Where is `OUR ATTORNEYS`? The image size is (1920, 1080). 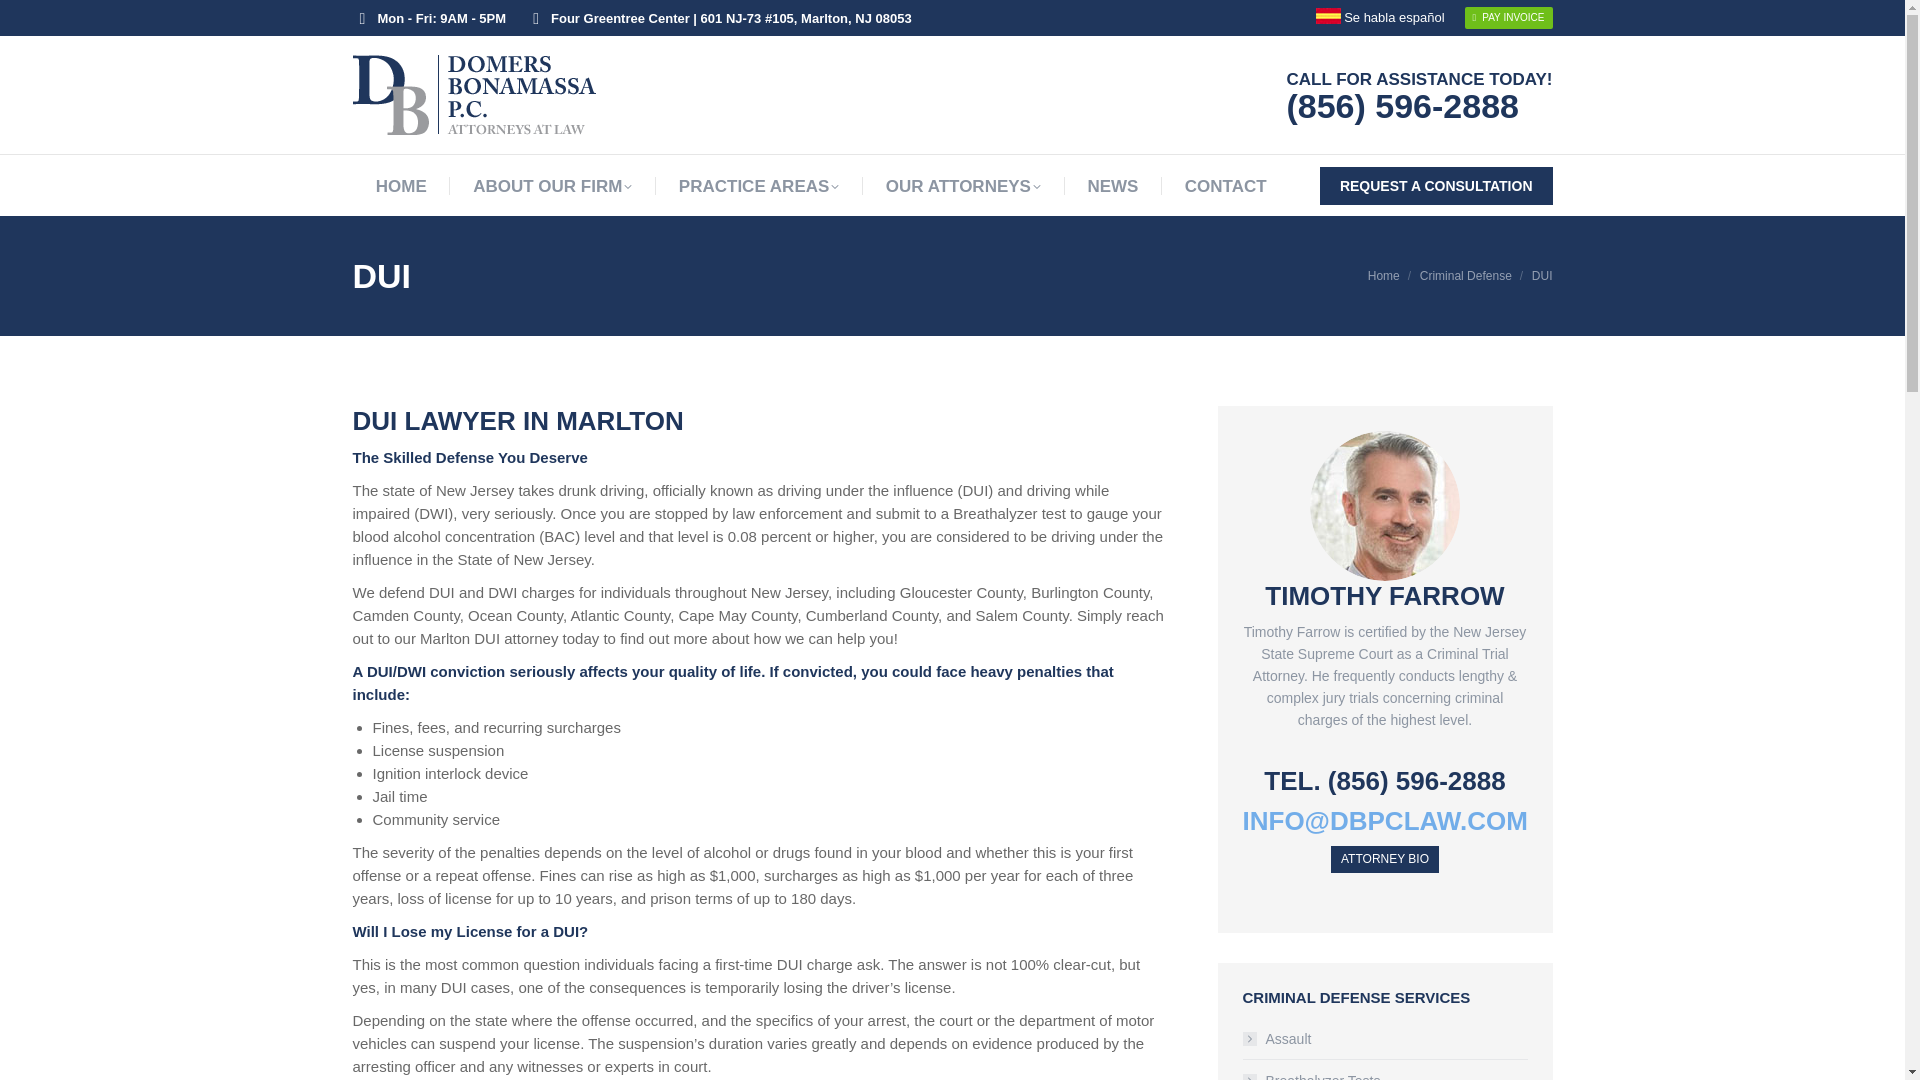 OUR ATTORNEYS is located at coordinates (962, 186).